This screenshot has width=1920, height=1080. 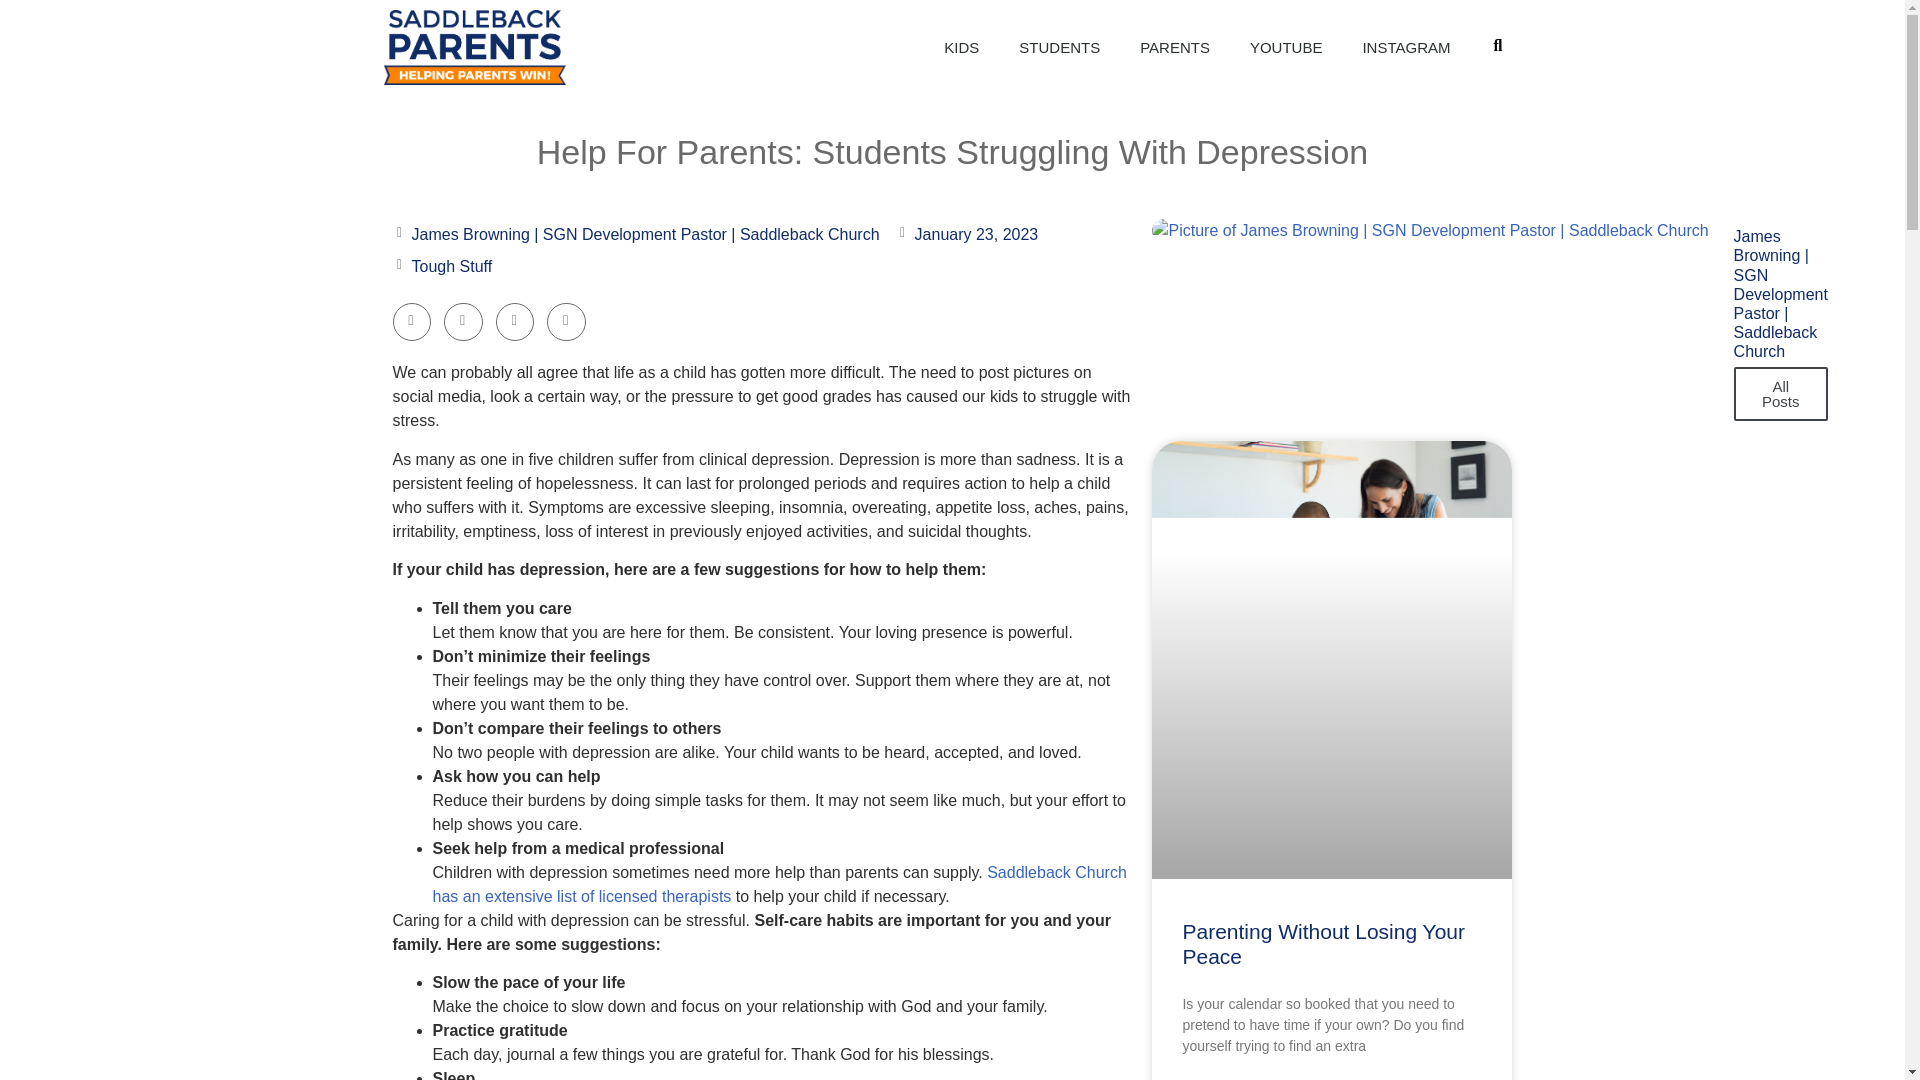 I want to click on PARENTS, so click(x=1174, y=48).